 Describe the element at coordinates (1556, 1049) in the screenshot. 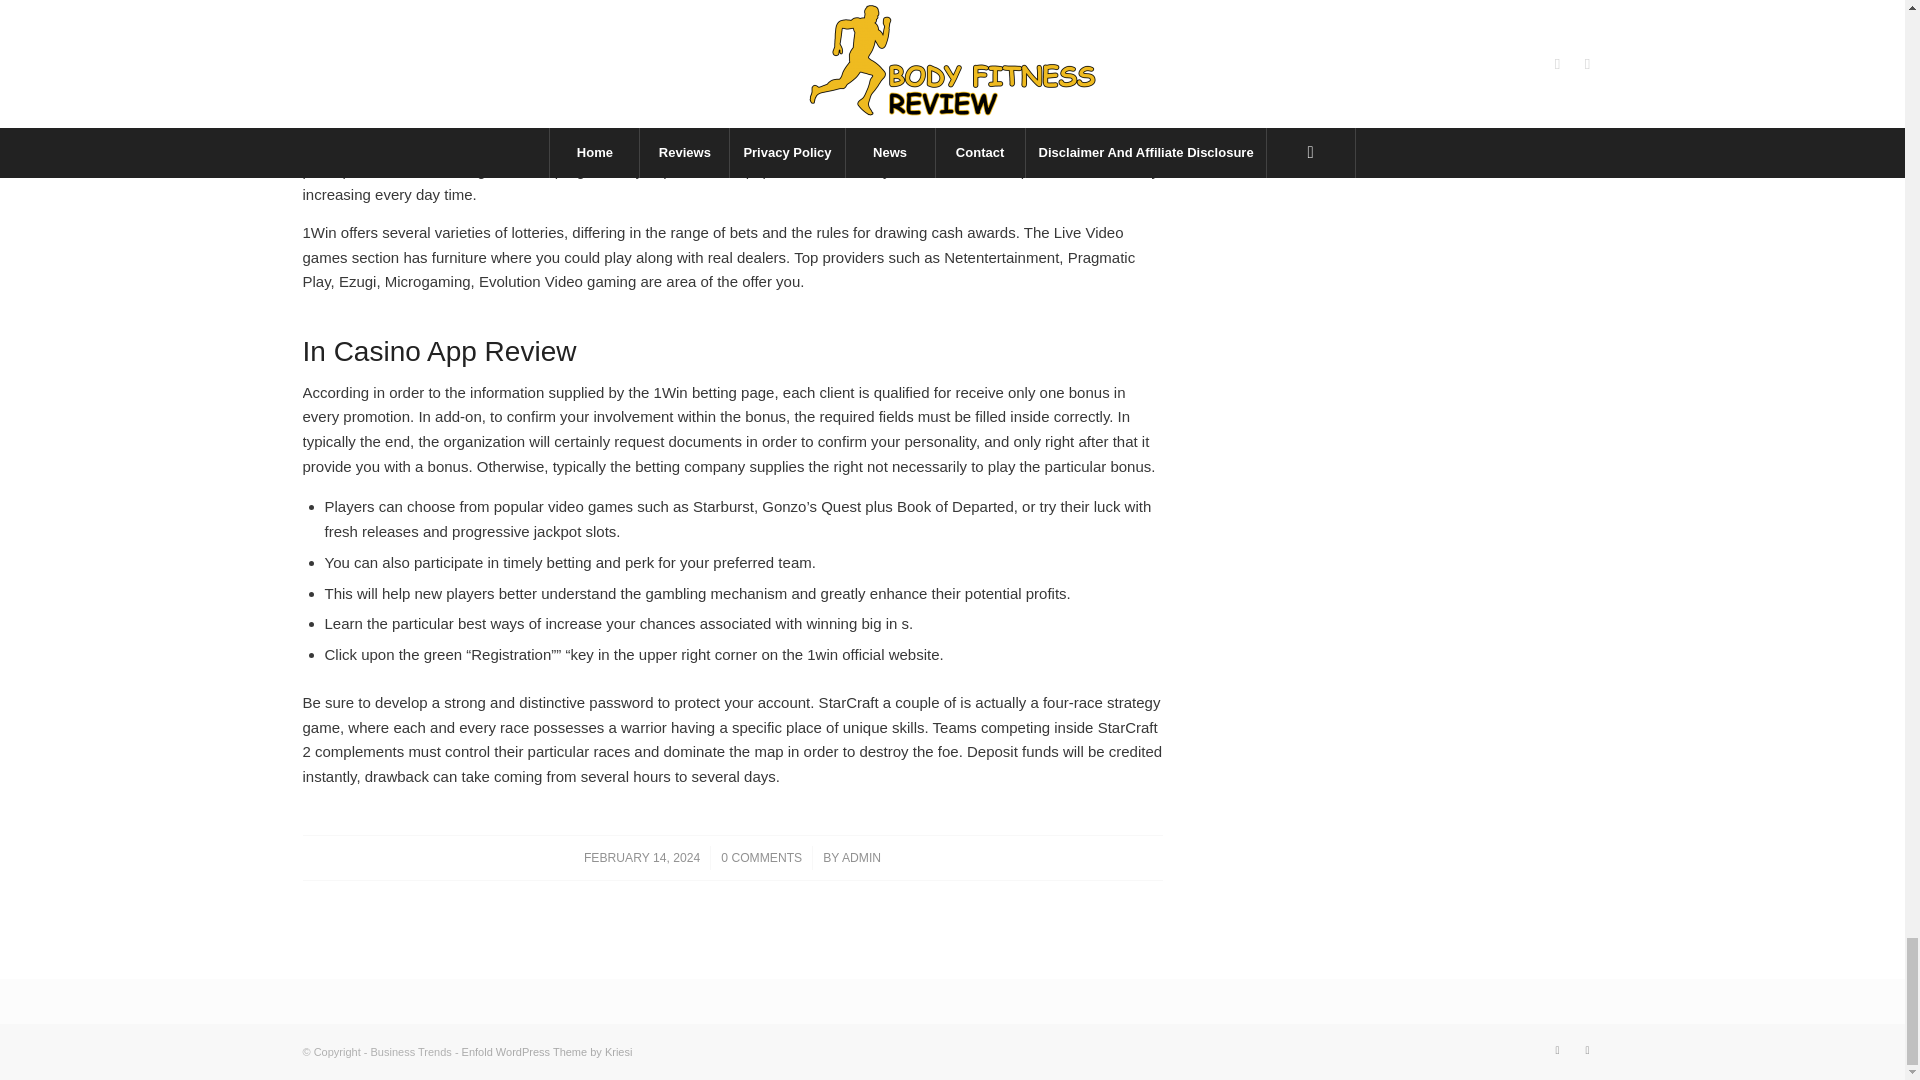

I see `Twitter` at that location.